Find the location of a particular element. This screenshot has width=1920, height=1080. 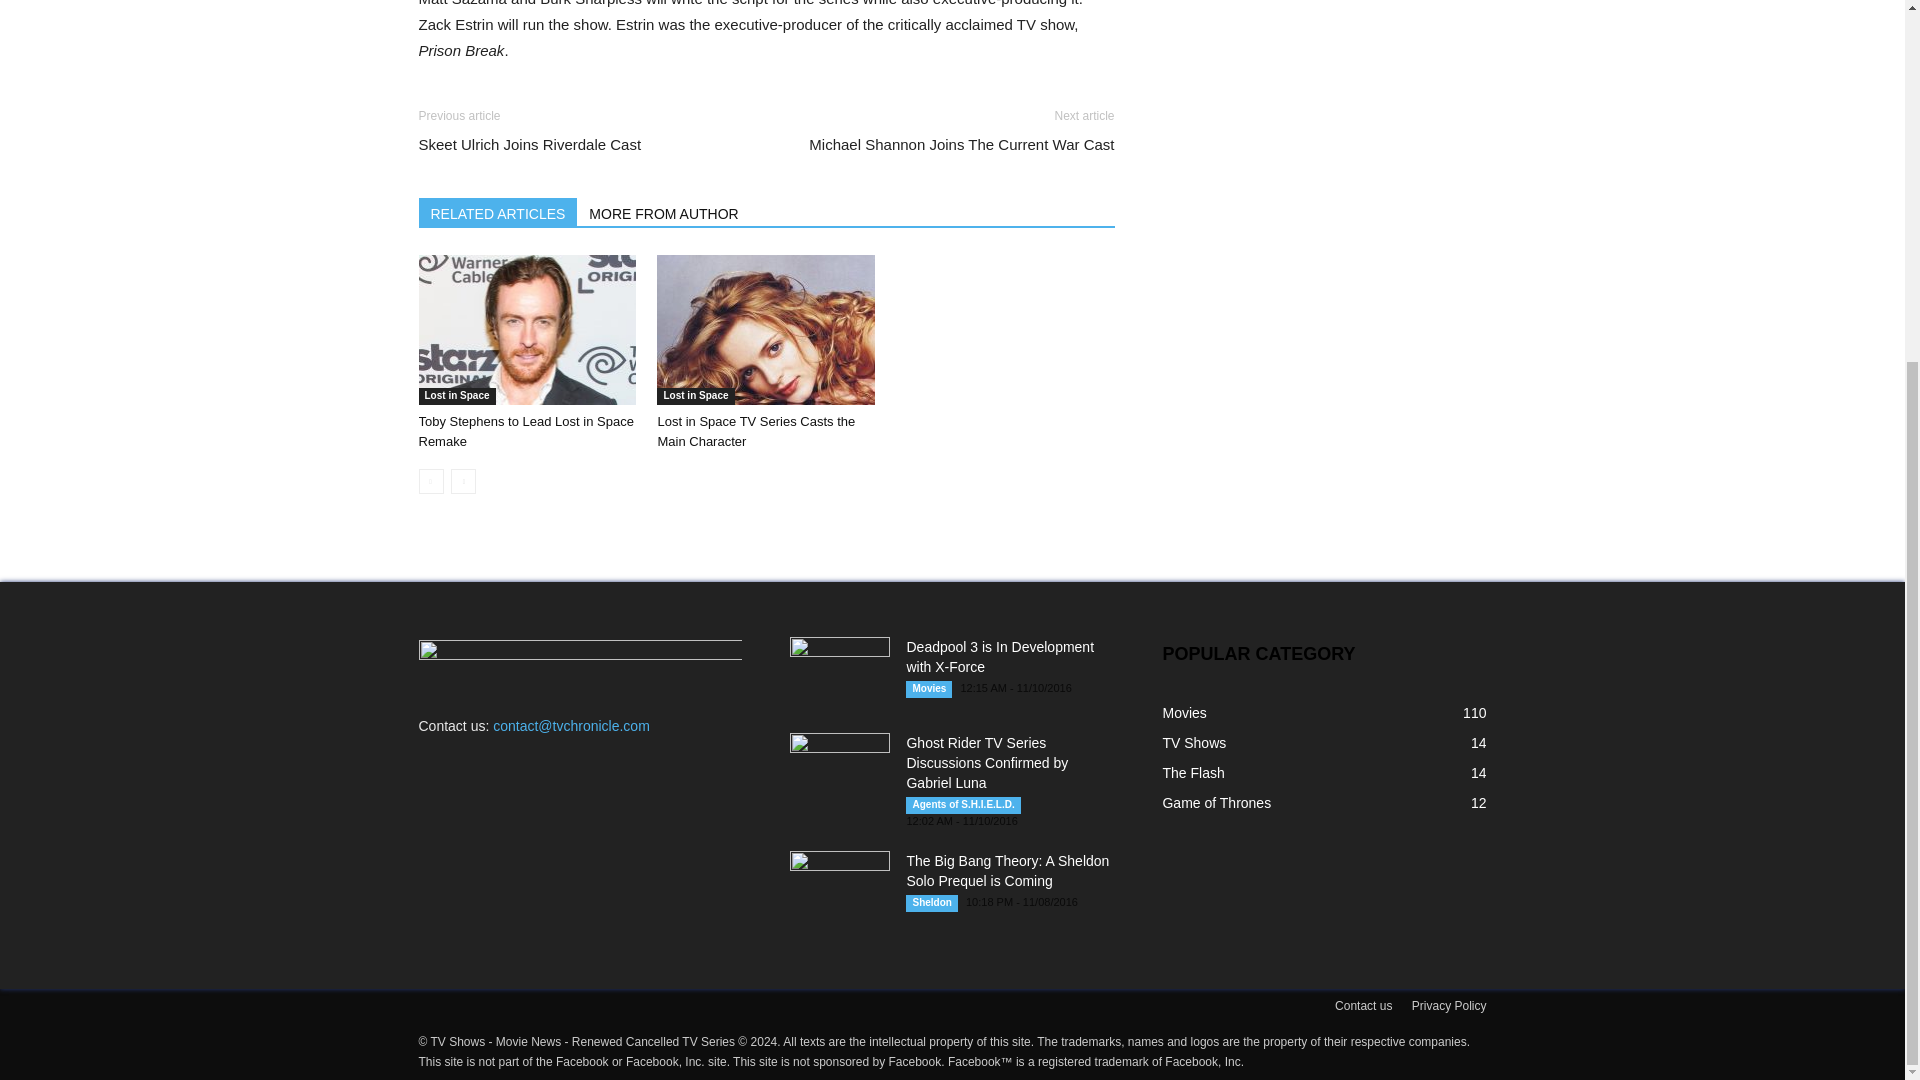

Deadpool 3 is In Development with X-Force is located at coordinates (840, 672).